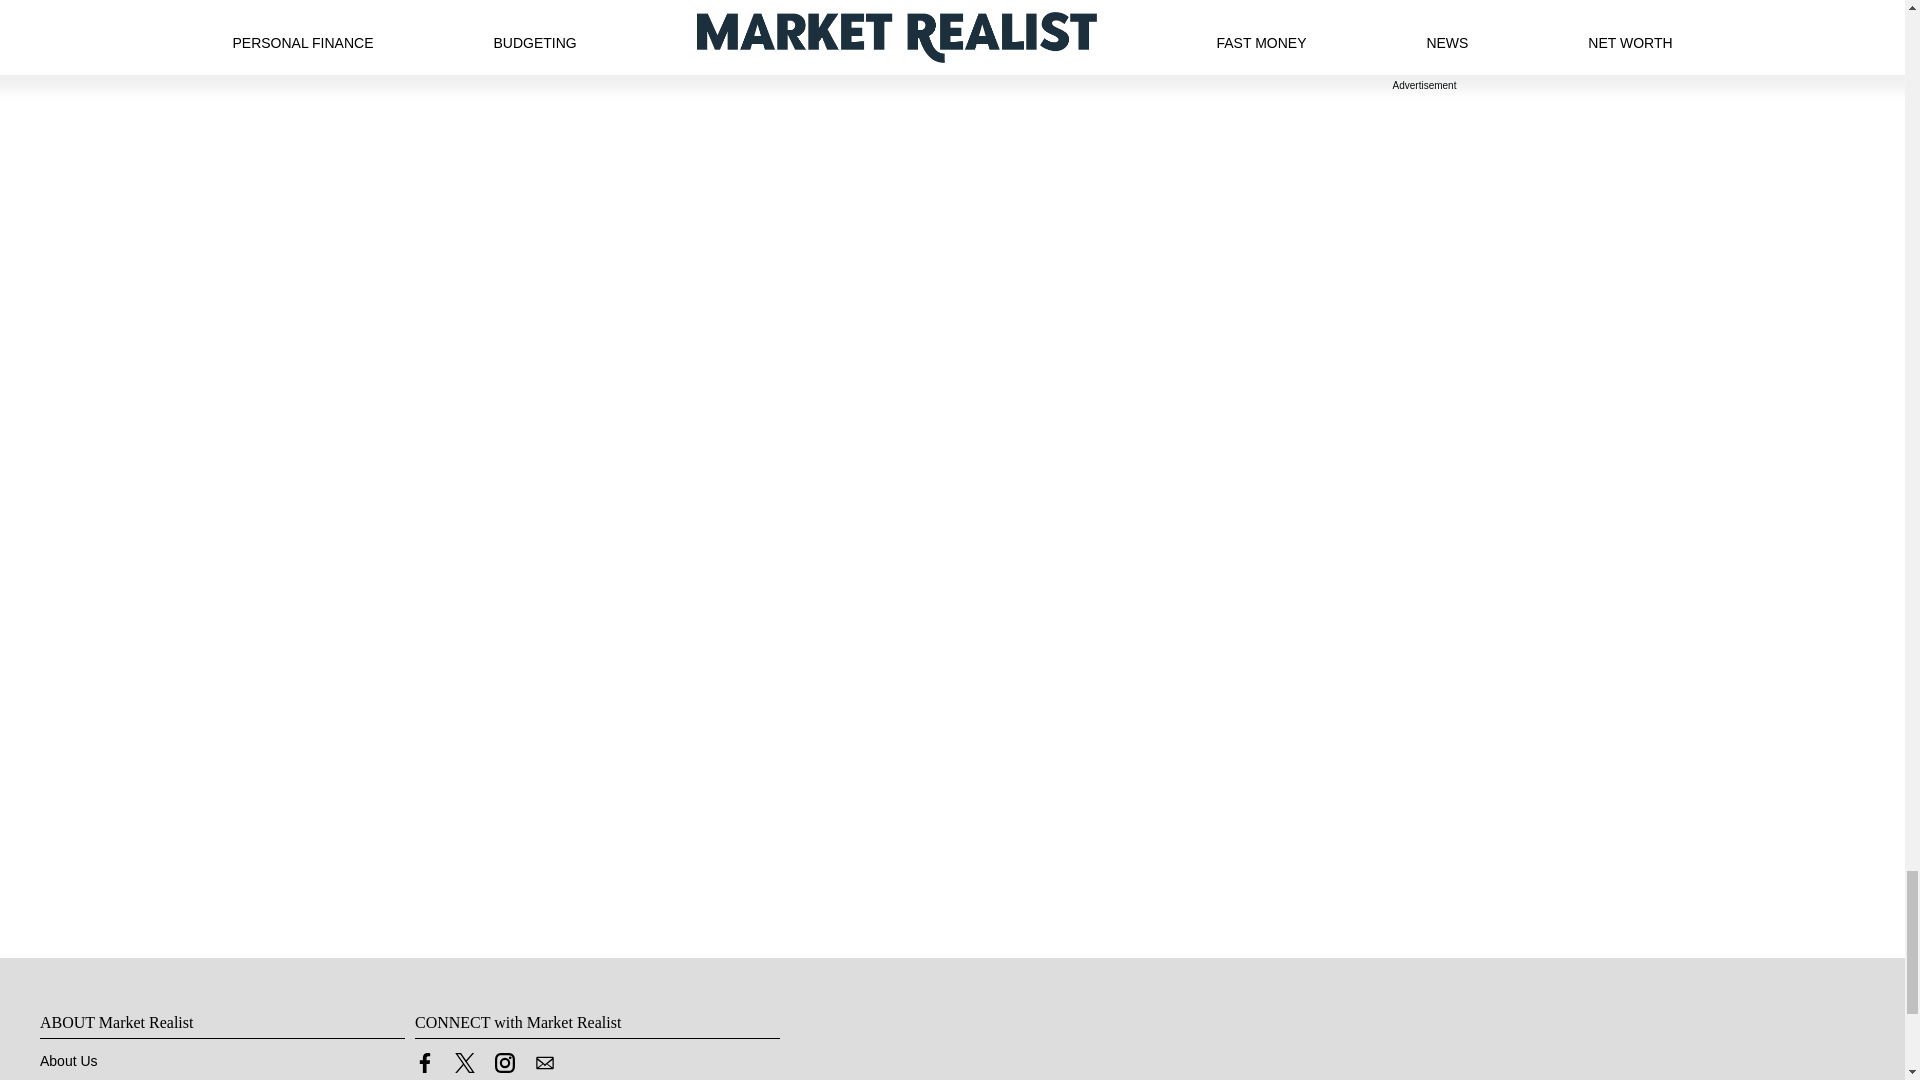 Image resolution: width=1920 pixels, height=1080 pixels. What do you see at coordinates (544, 1063) in the screenshot?
I see `Contact us by Email` at bounding box center [544, 1063].